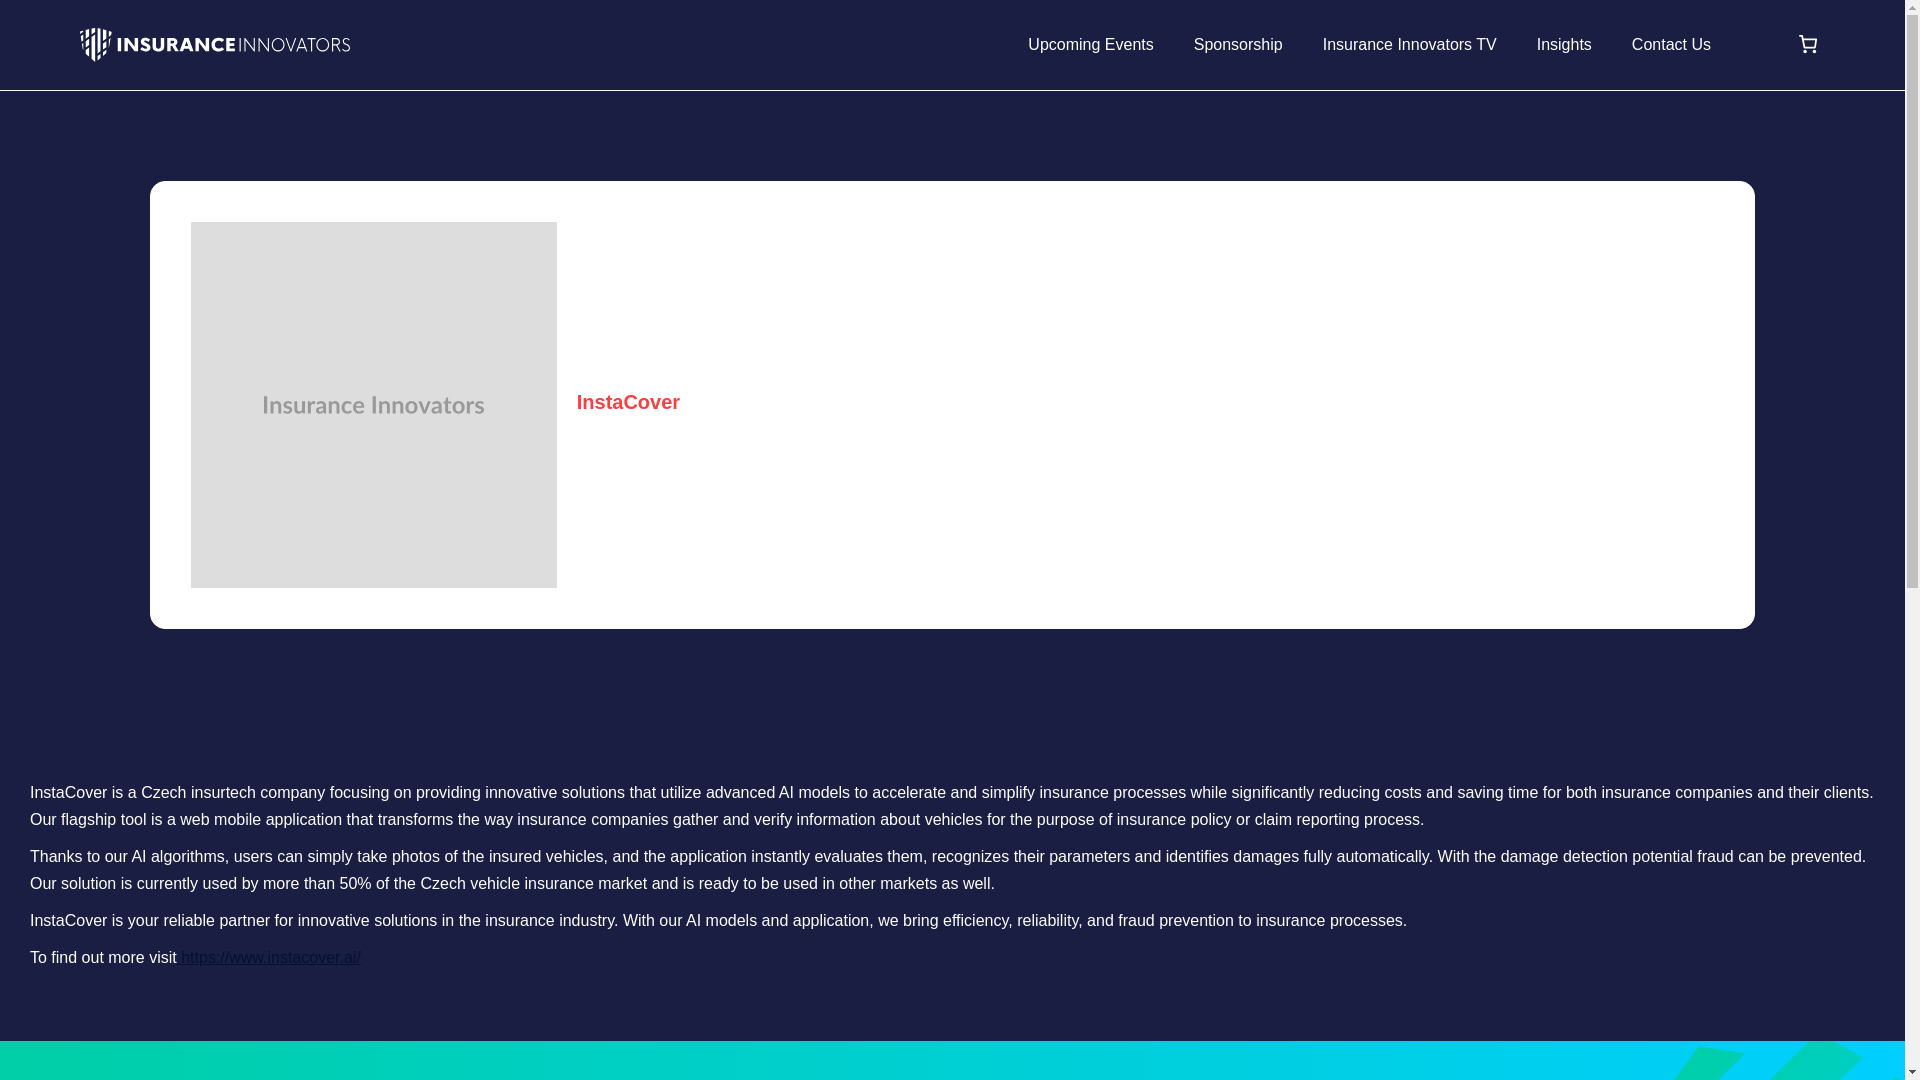 This screenshot has width=1920, height=1080. I want to click on Contact Us, so click(1671, 44).